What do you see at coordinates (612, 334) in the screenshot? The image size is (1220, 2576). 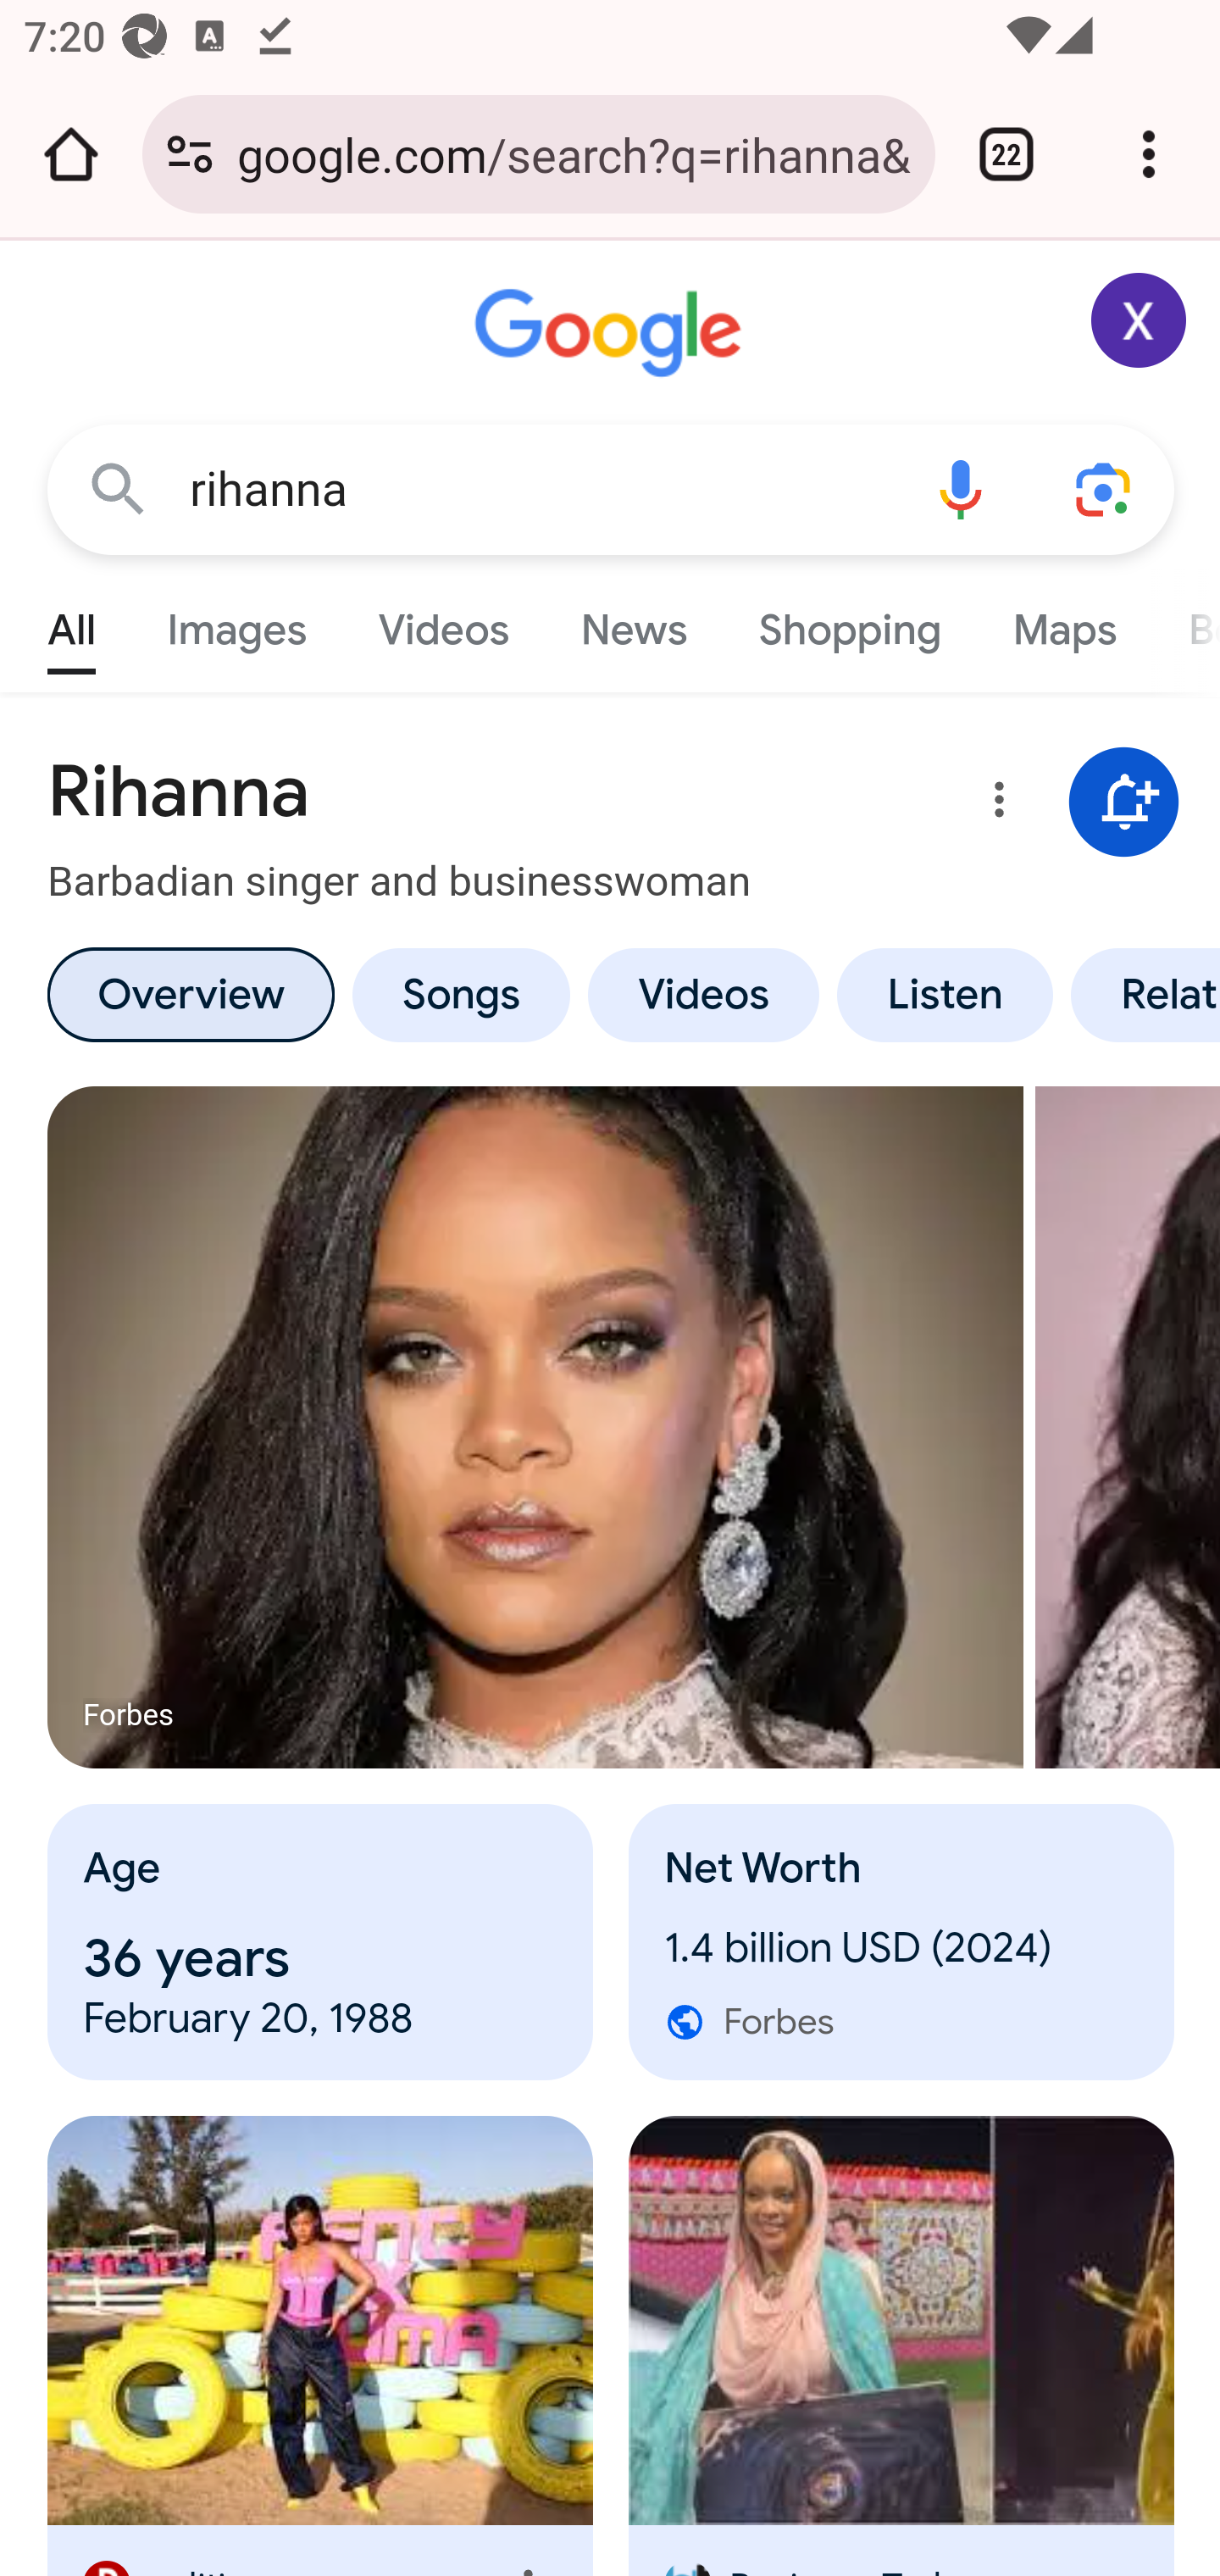 I see `Google` at bounding box center [612, 334].